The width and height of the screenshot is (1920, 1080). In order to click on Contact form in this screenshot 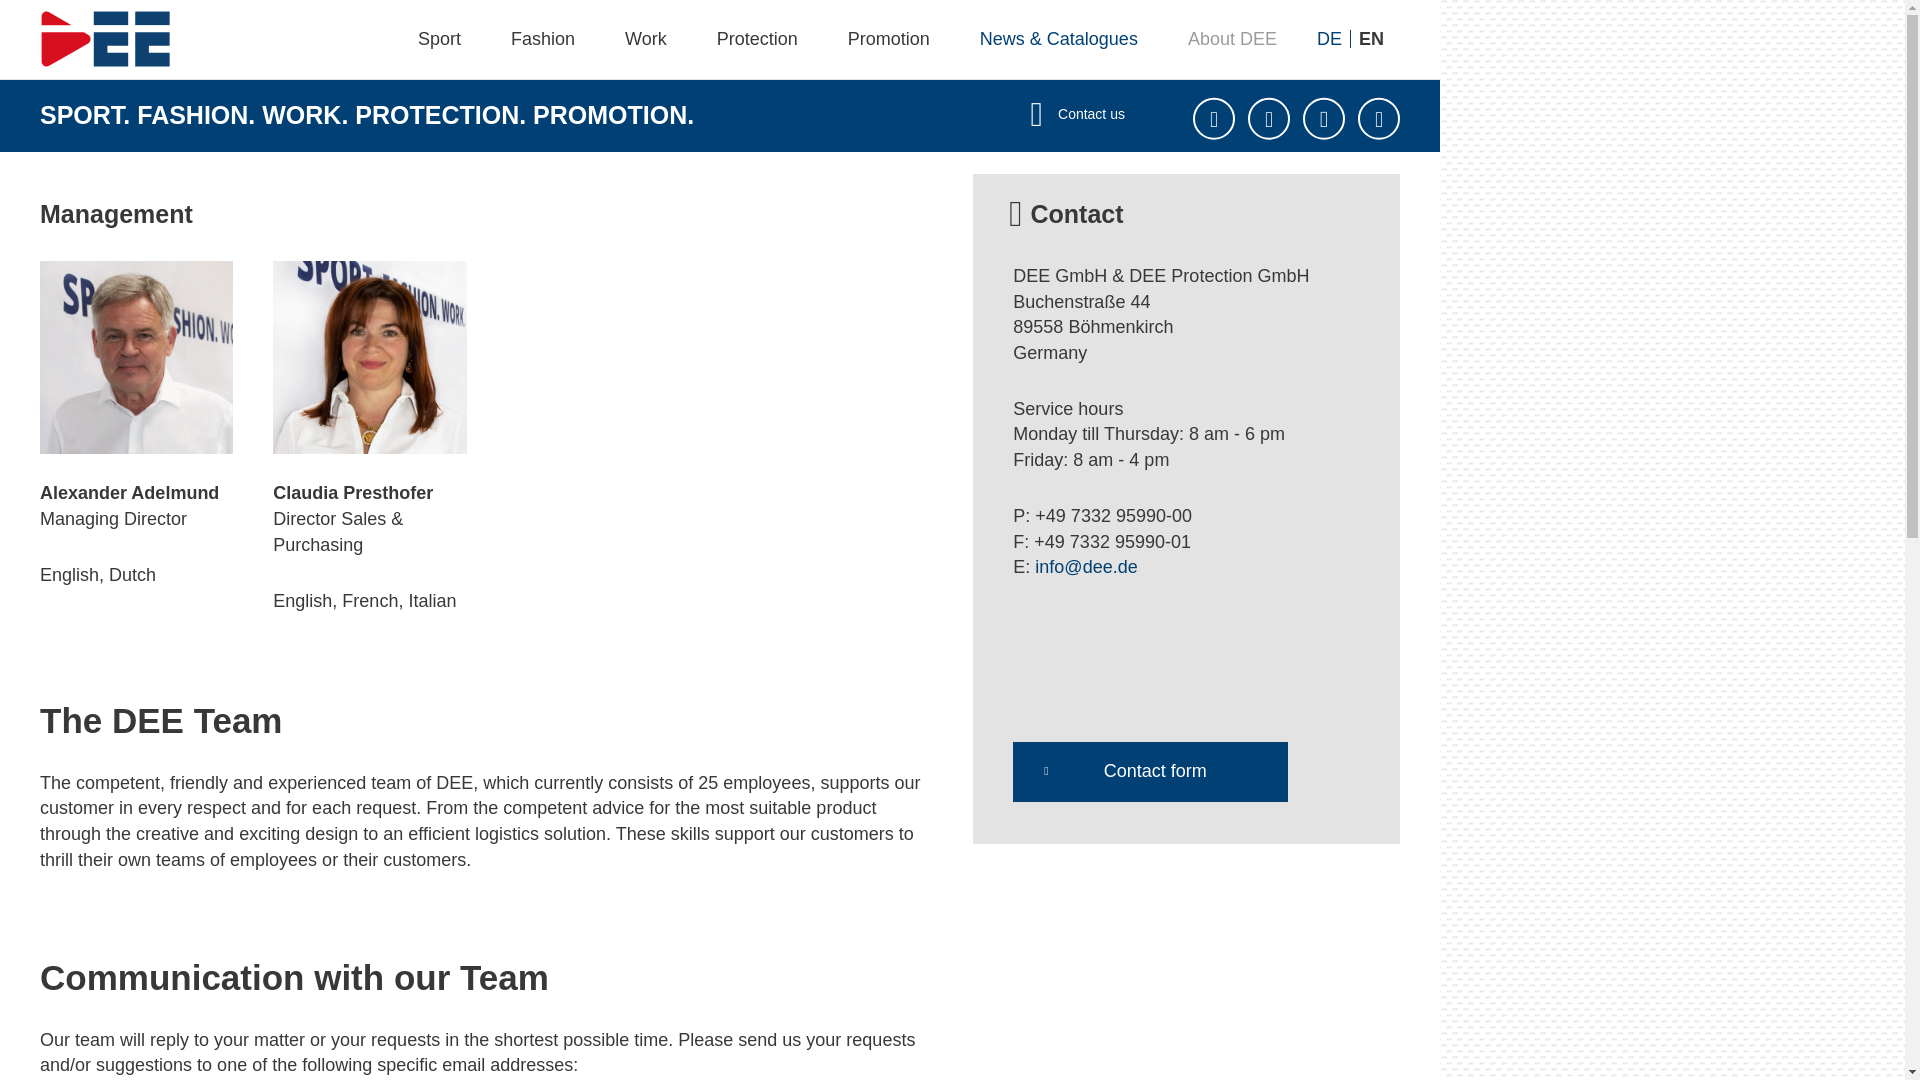, I will do `click(1150, 772)`.